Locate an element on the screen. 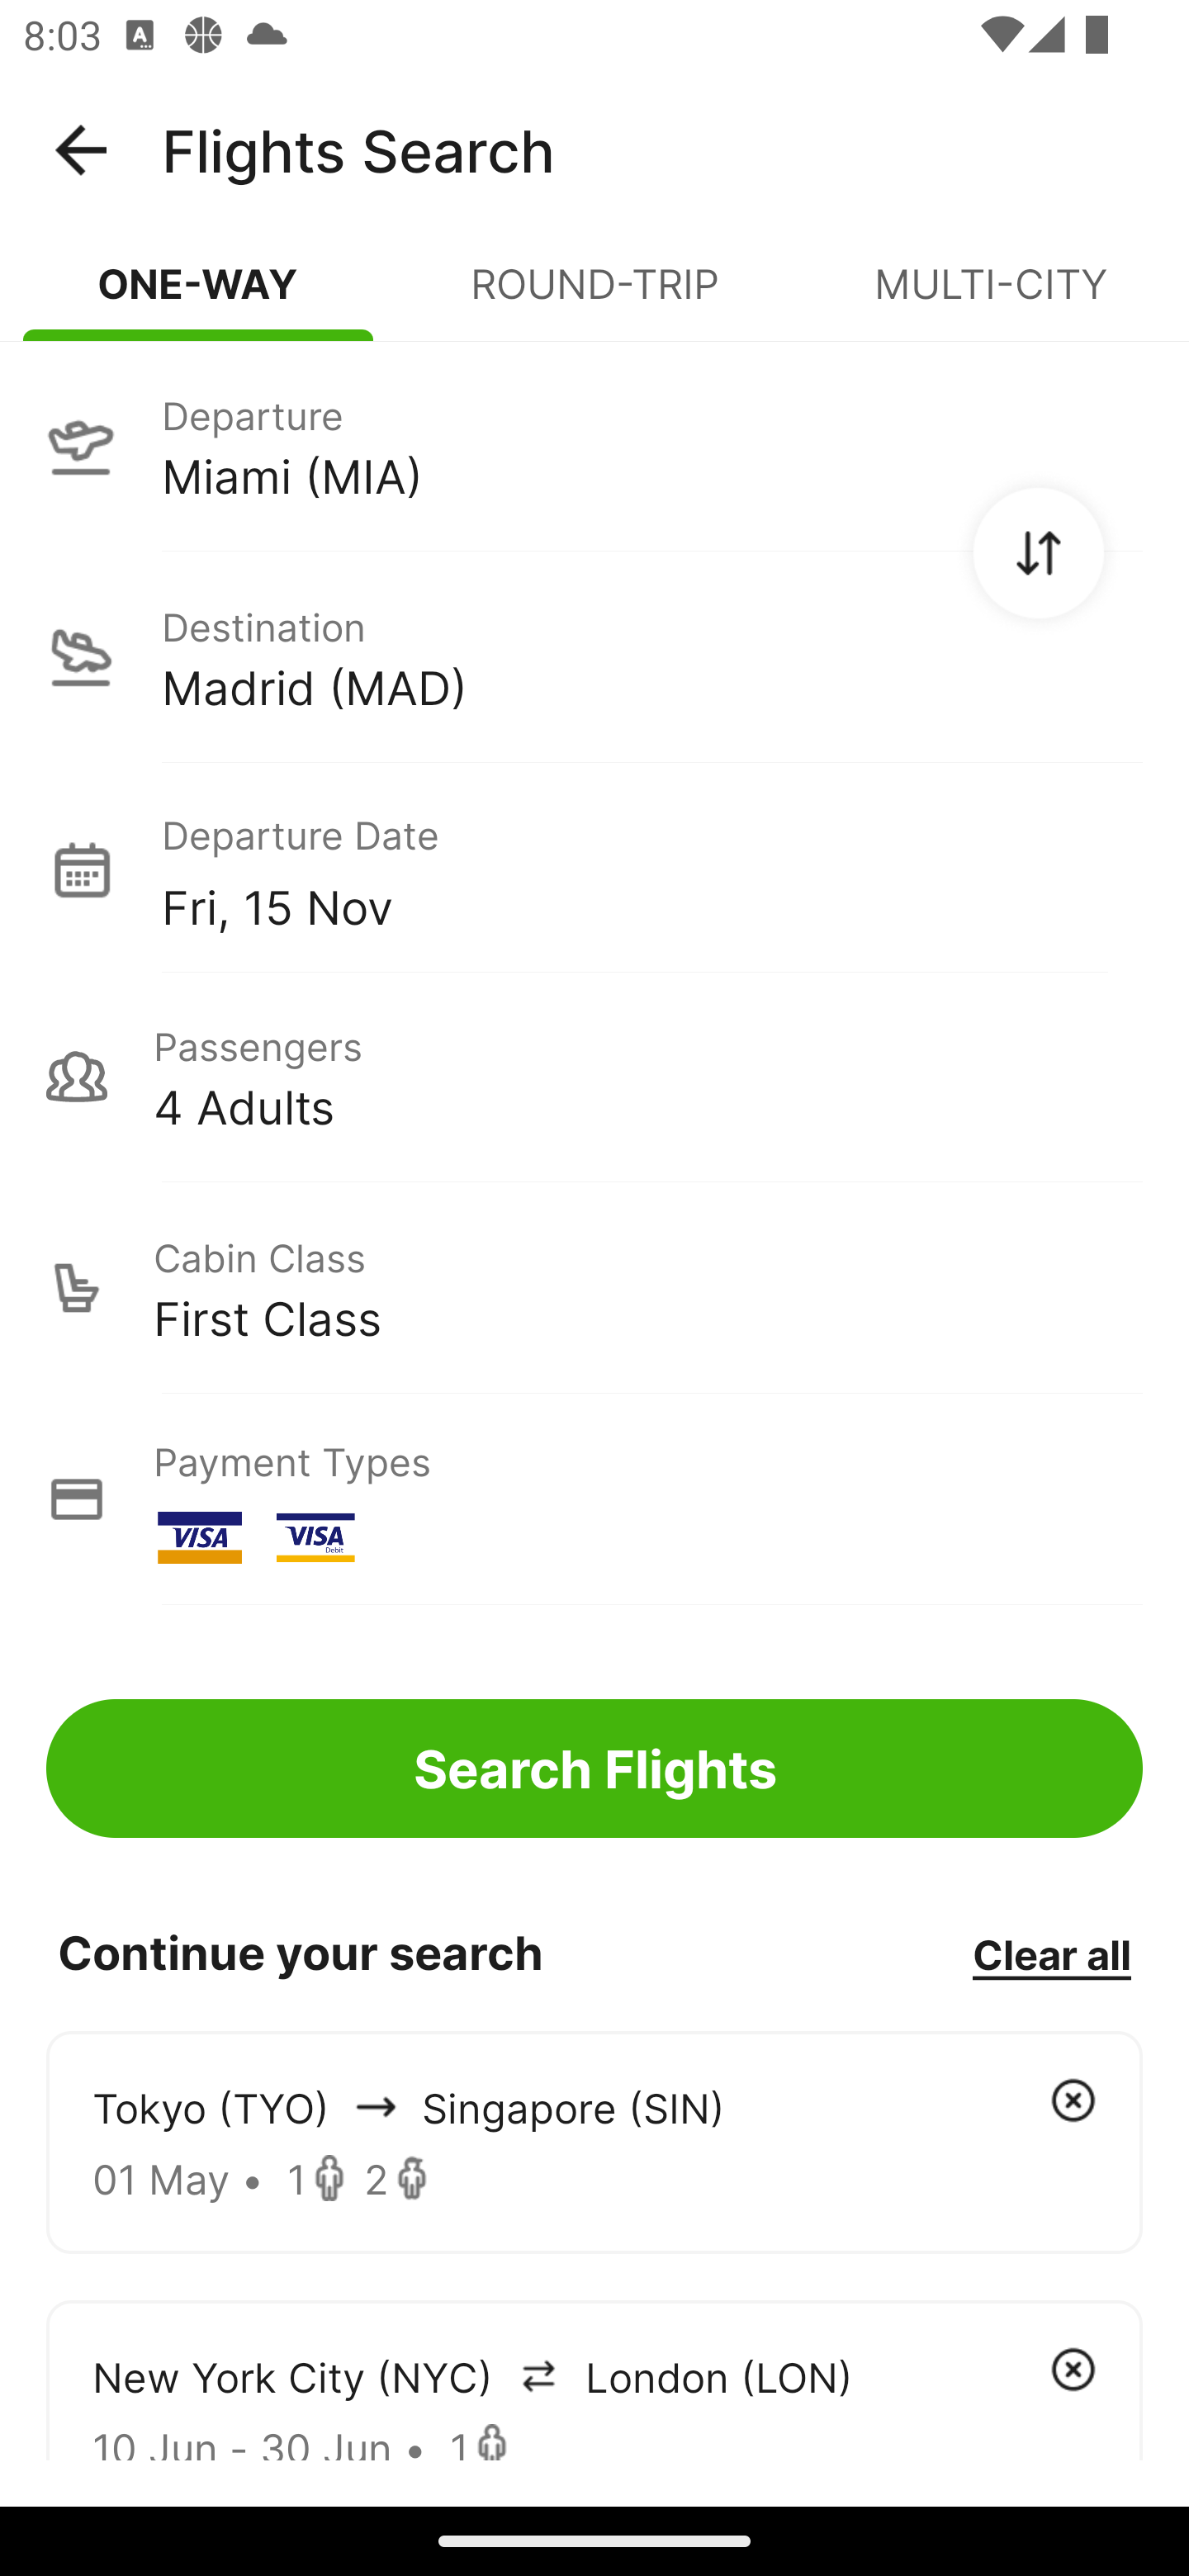 This screenshot has width=1189, height=2576. ONE-WAY is located at coordinates (198, 297).